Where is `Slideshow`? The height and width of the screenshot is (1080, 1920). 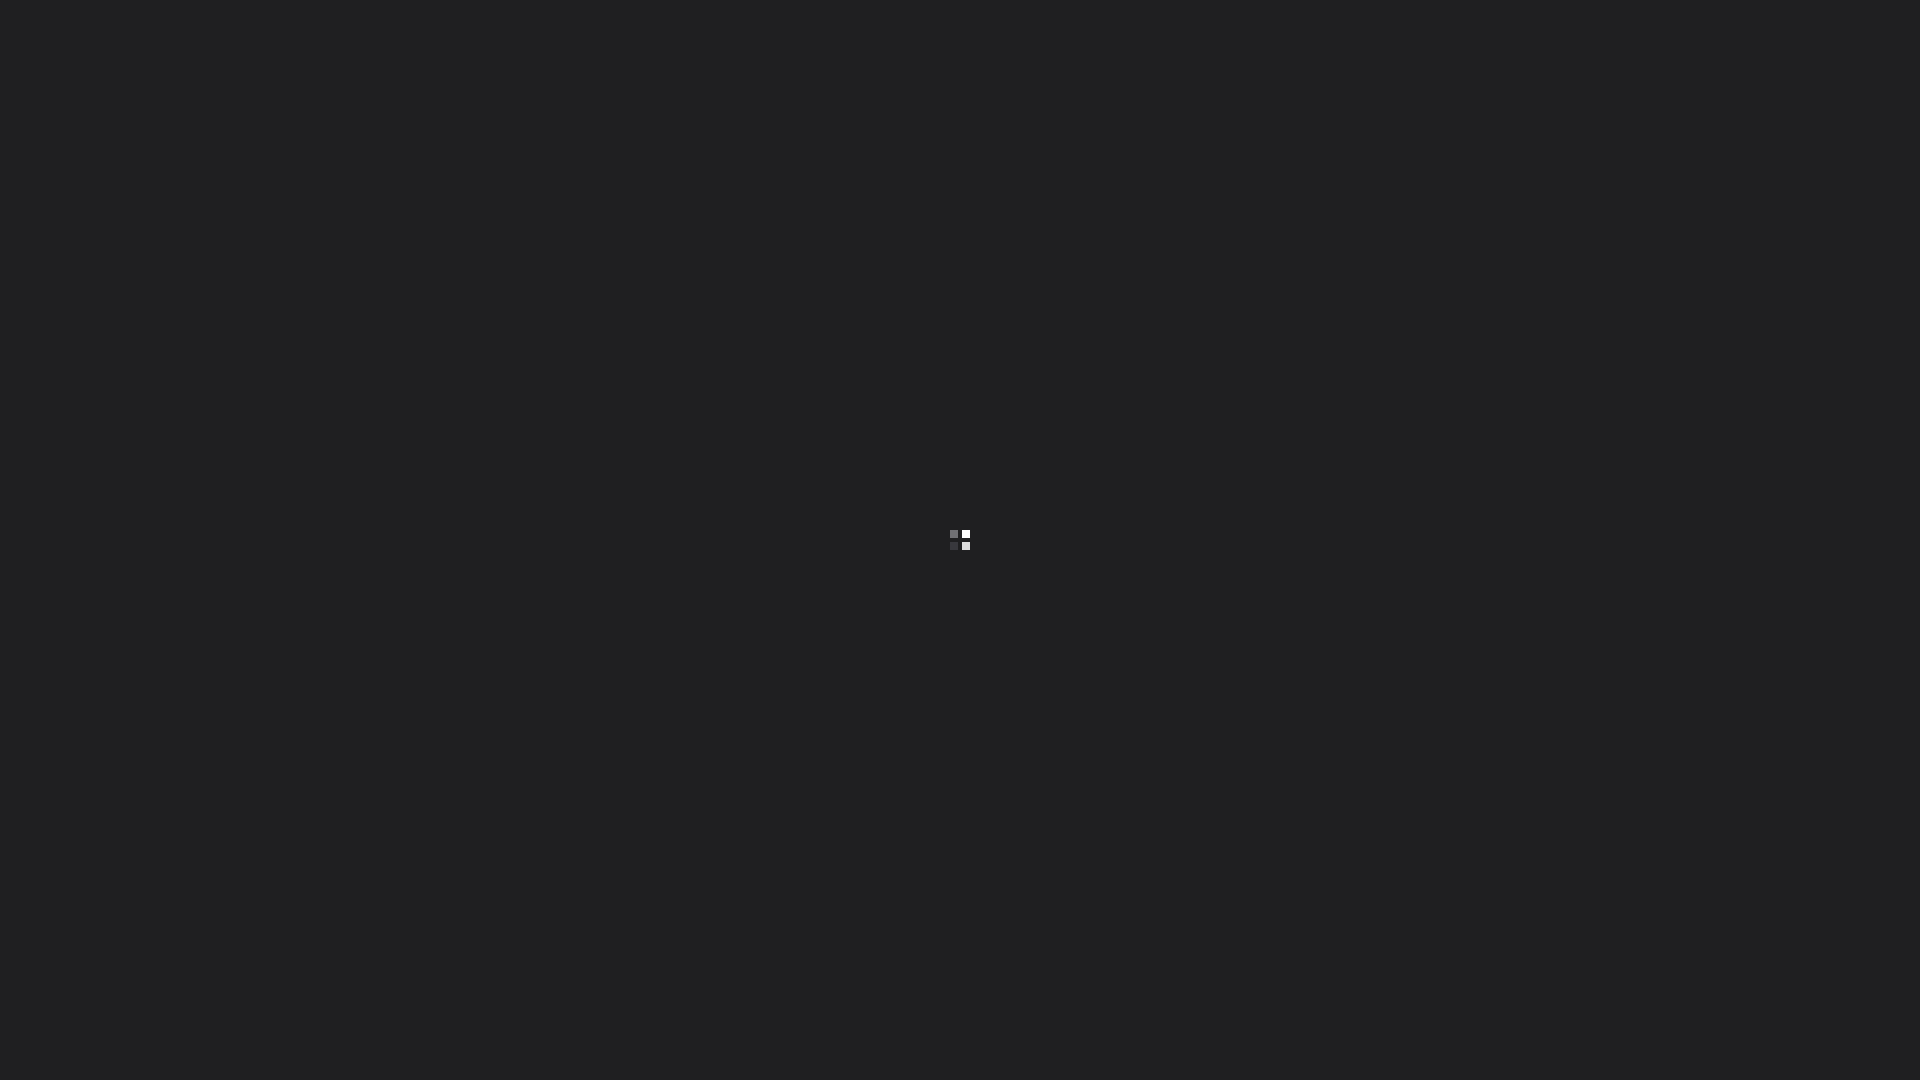 Slideshow is located at coordinates (1698, 302).